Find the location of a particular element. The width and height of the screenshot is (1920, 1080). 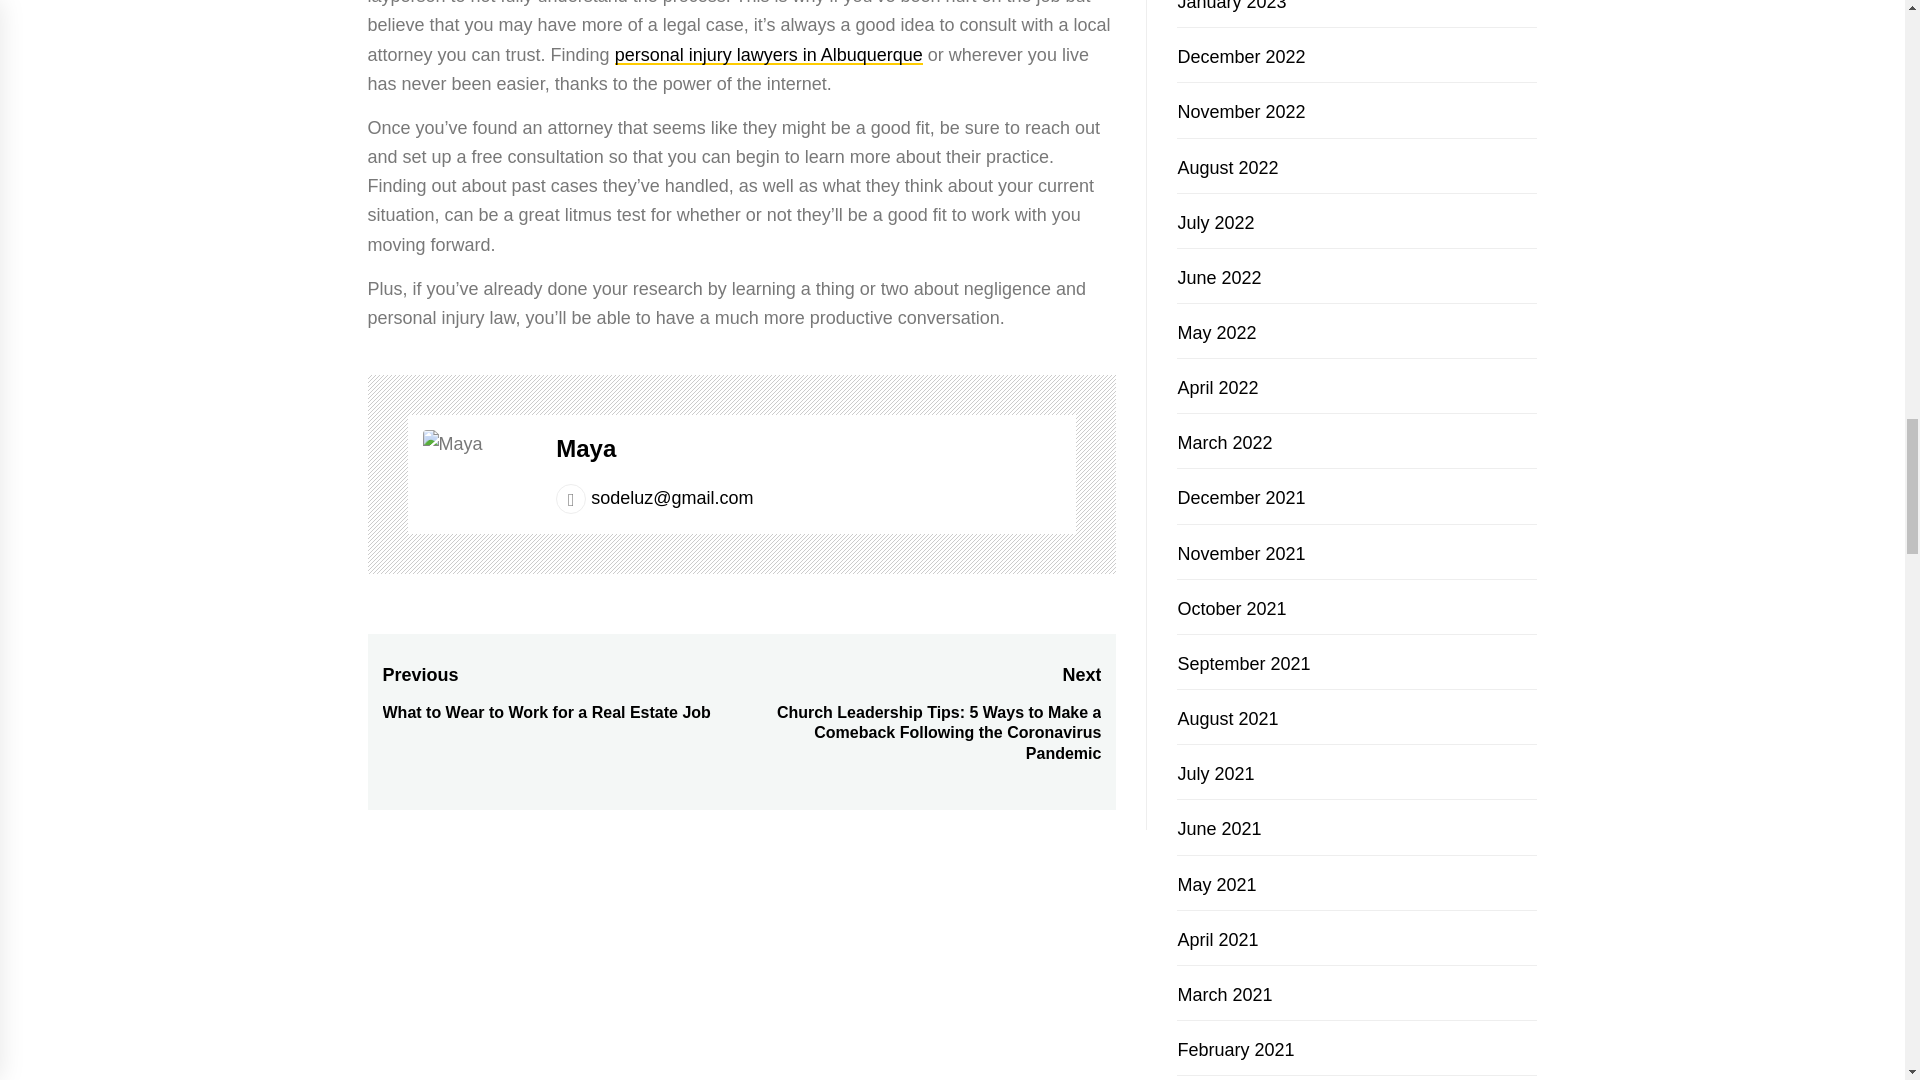

November 2022 is located at coordinates (1240, 112).